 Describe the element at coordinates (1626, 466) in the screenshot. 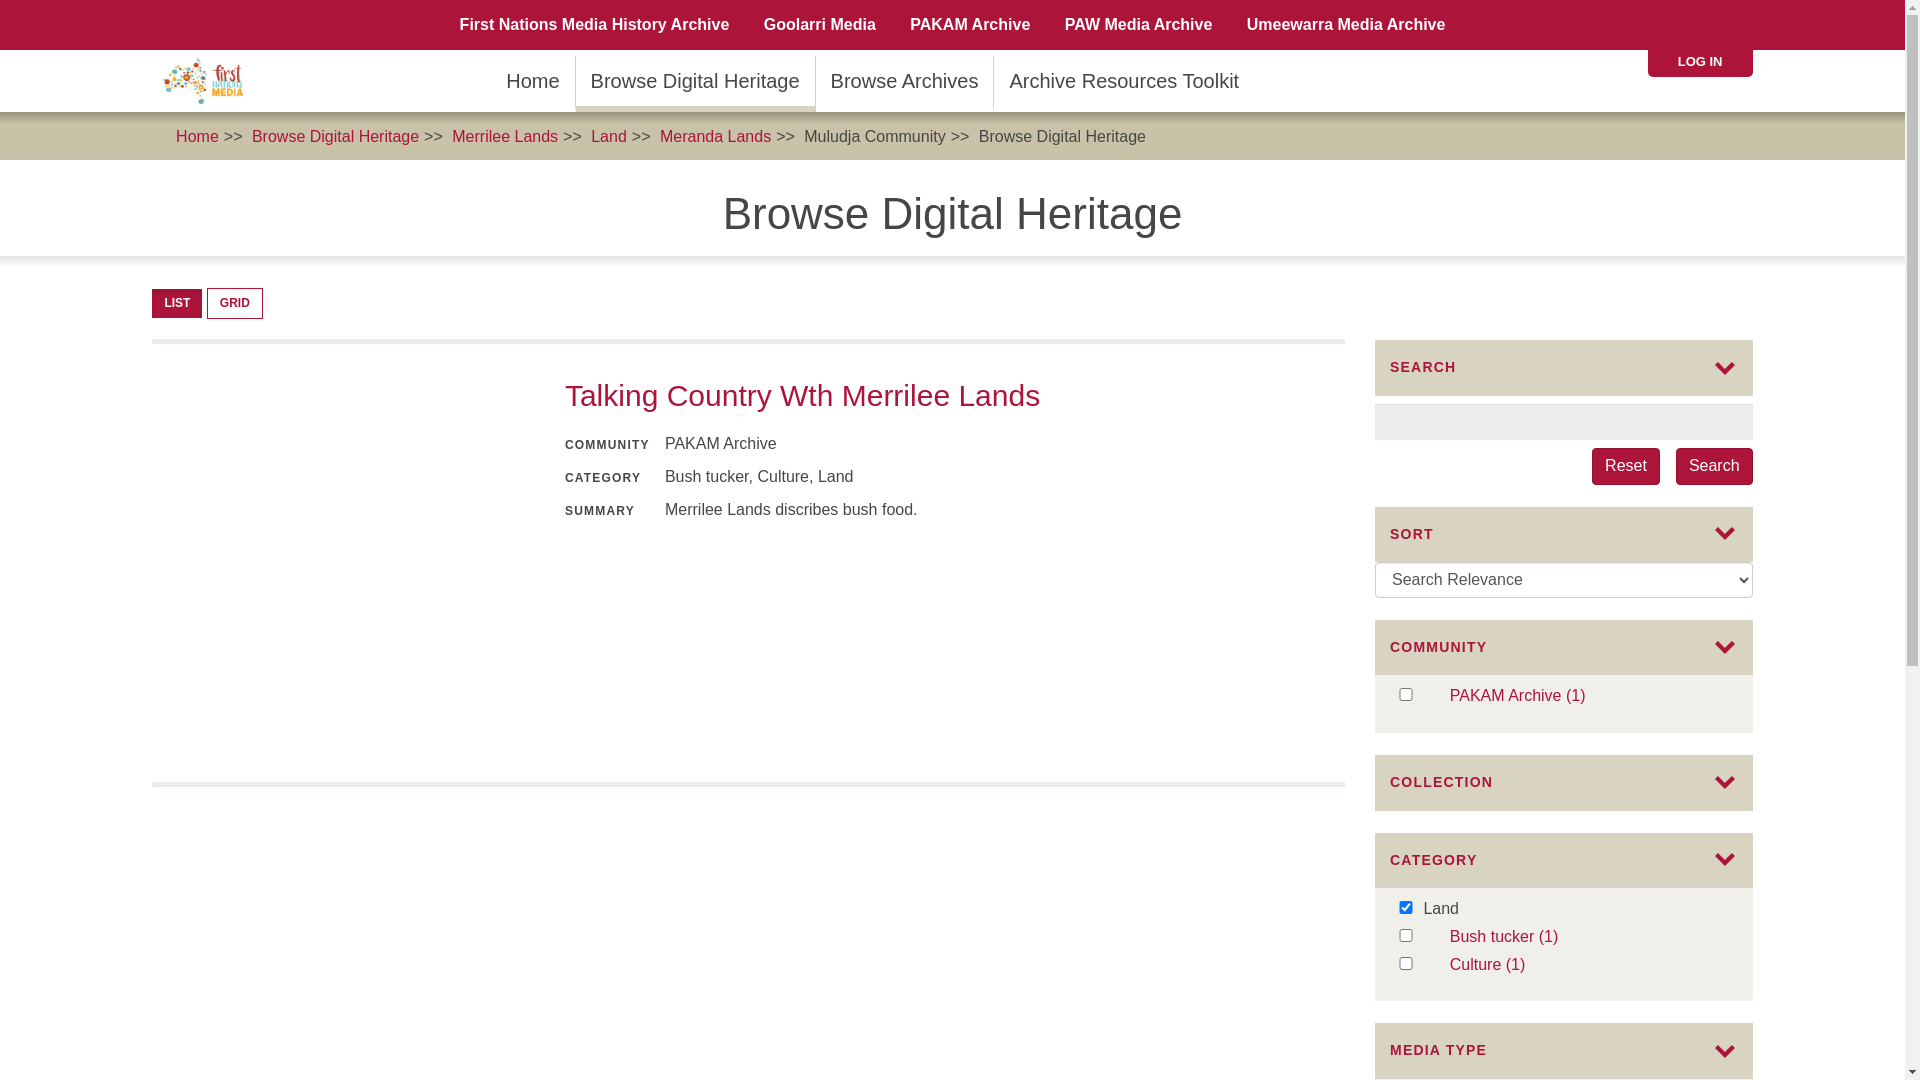

I see `Reset` at that location.